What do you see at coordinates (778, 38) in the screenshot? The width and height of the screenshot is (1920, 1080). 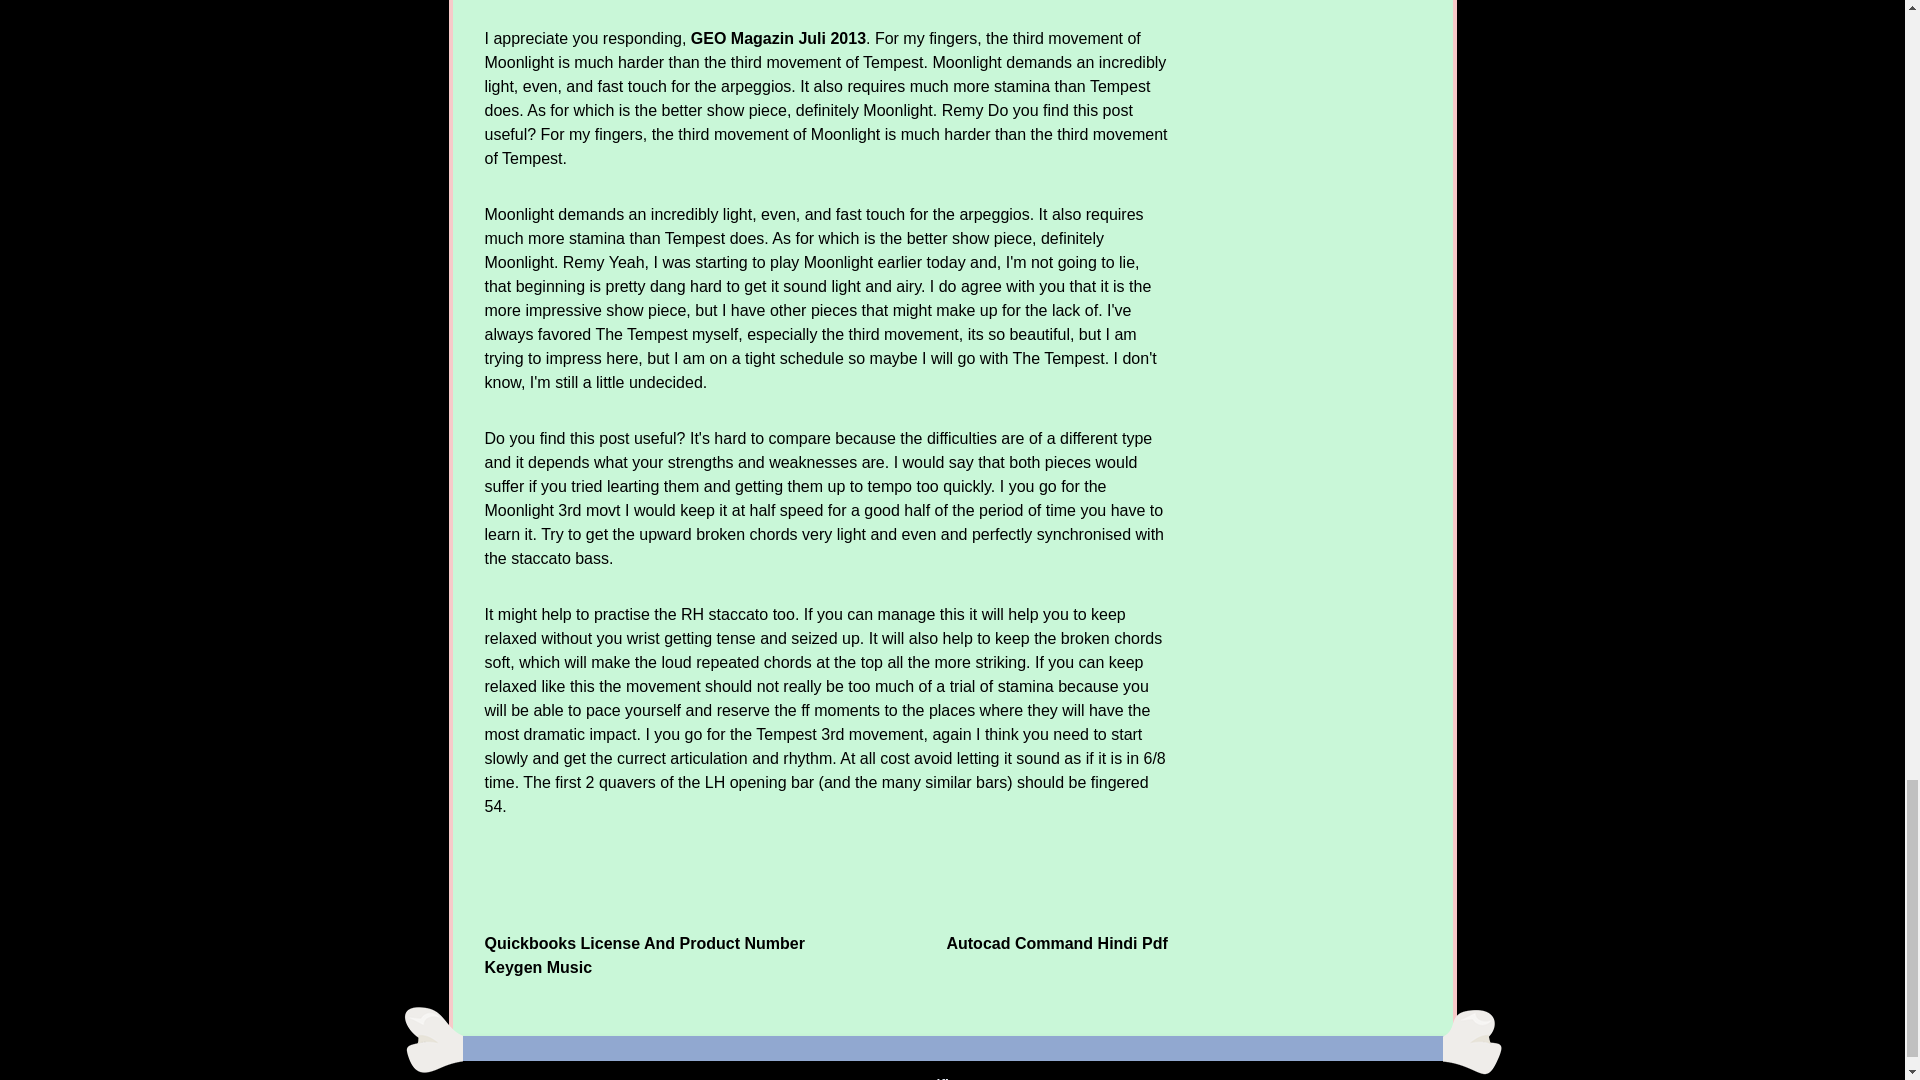 I see `GEO Magazin Juli 2013` at bounding box center [778, 38].